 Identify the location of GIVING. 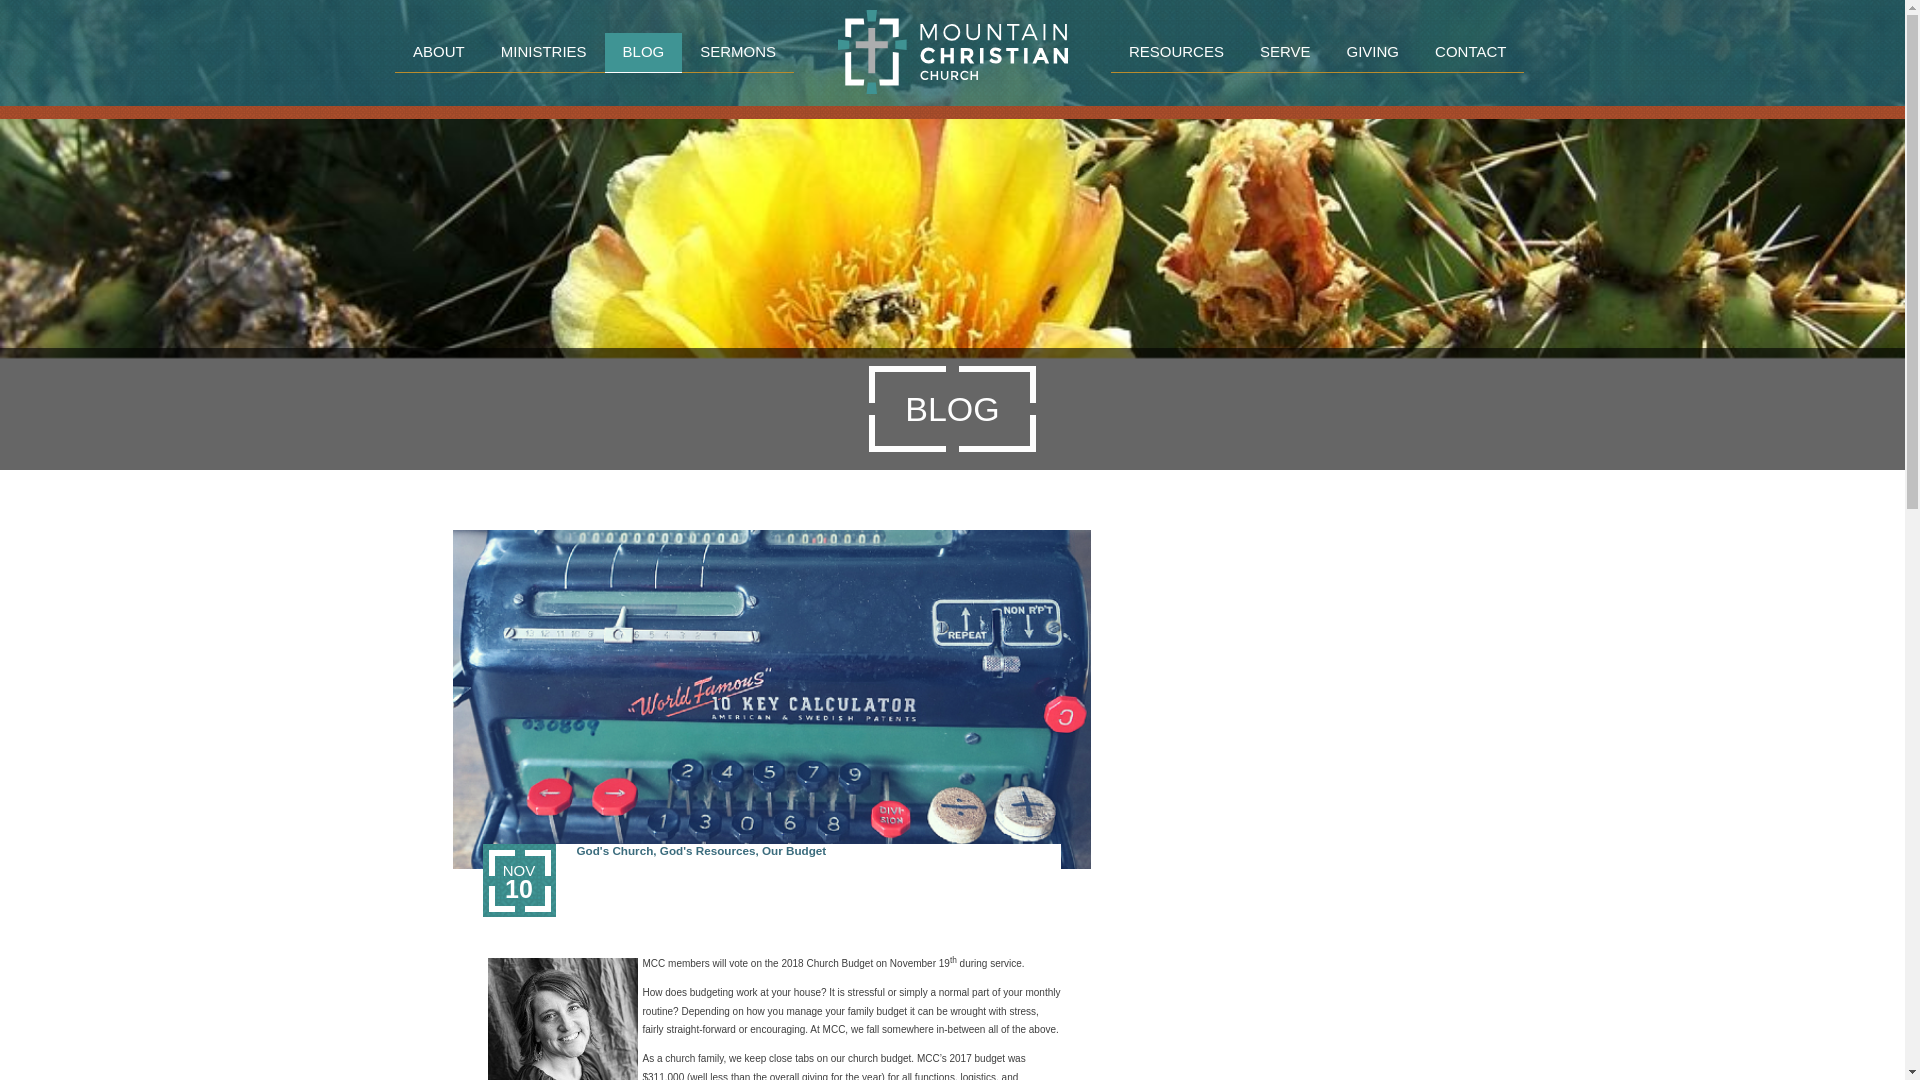
(1373, 53).